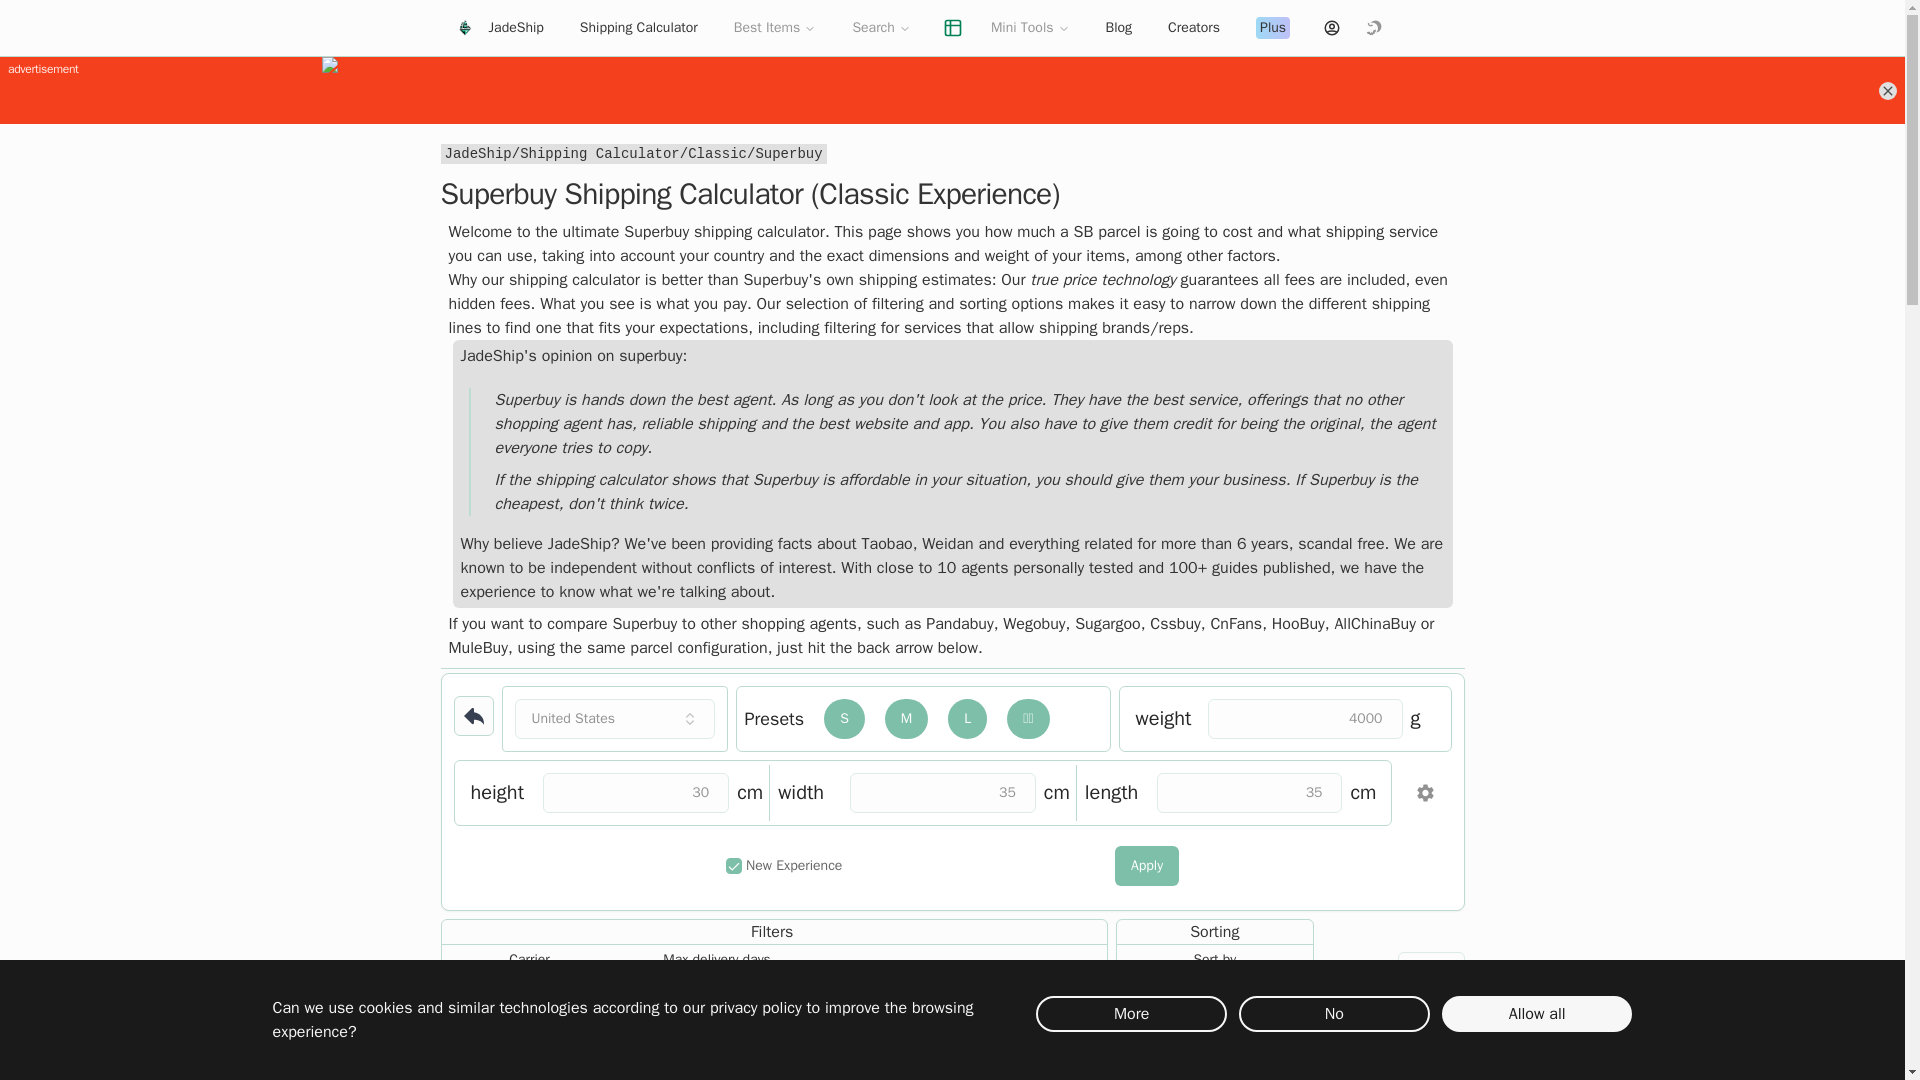  I want to click on Superbuy Sign-Up, so click(1364, 1068).